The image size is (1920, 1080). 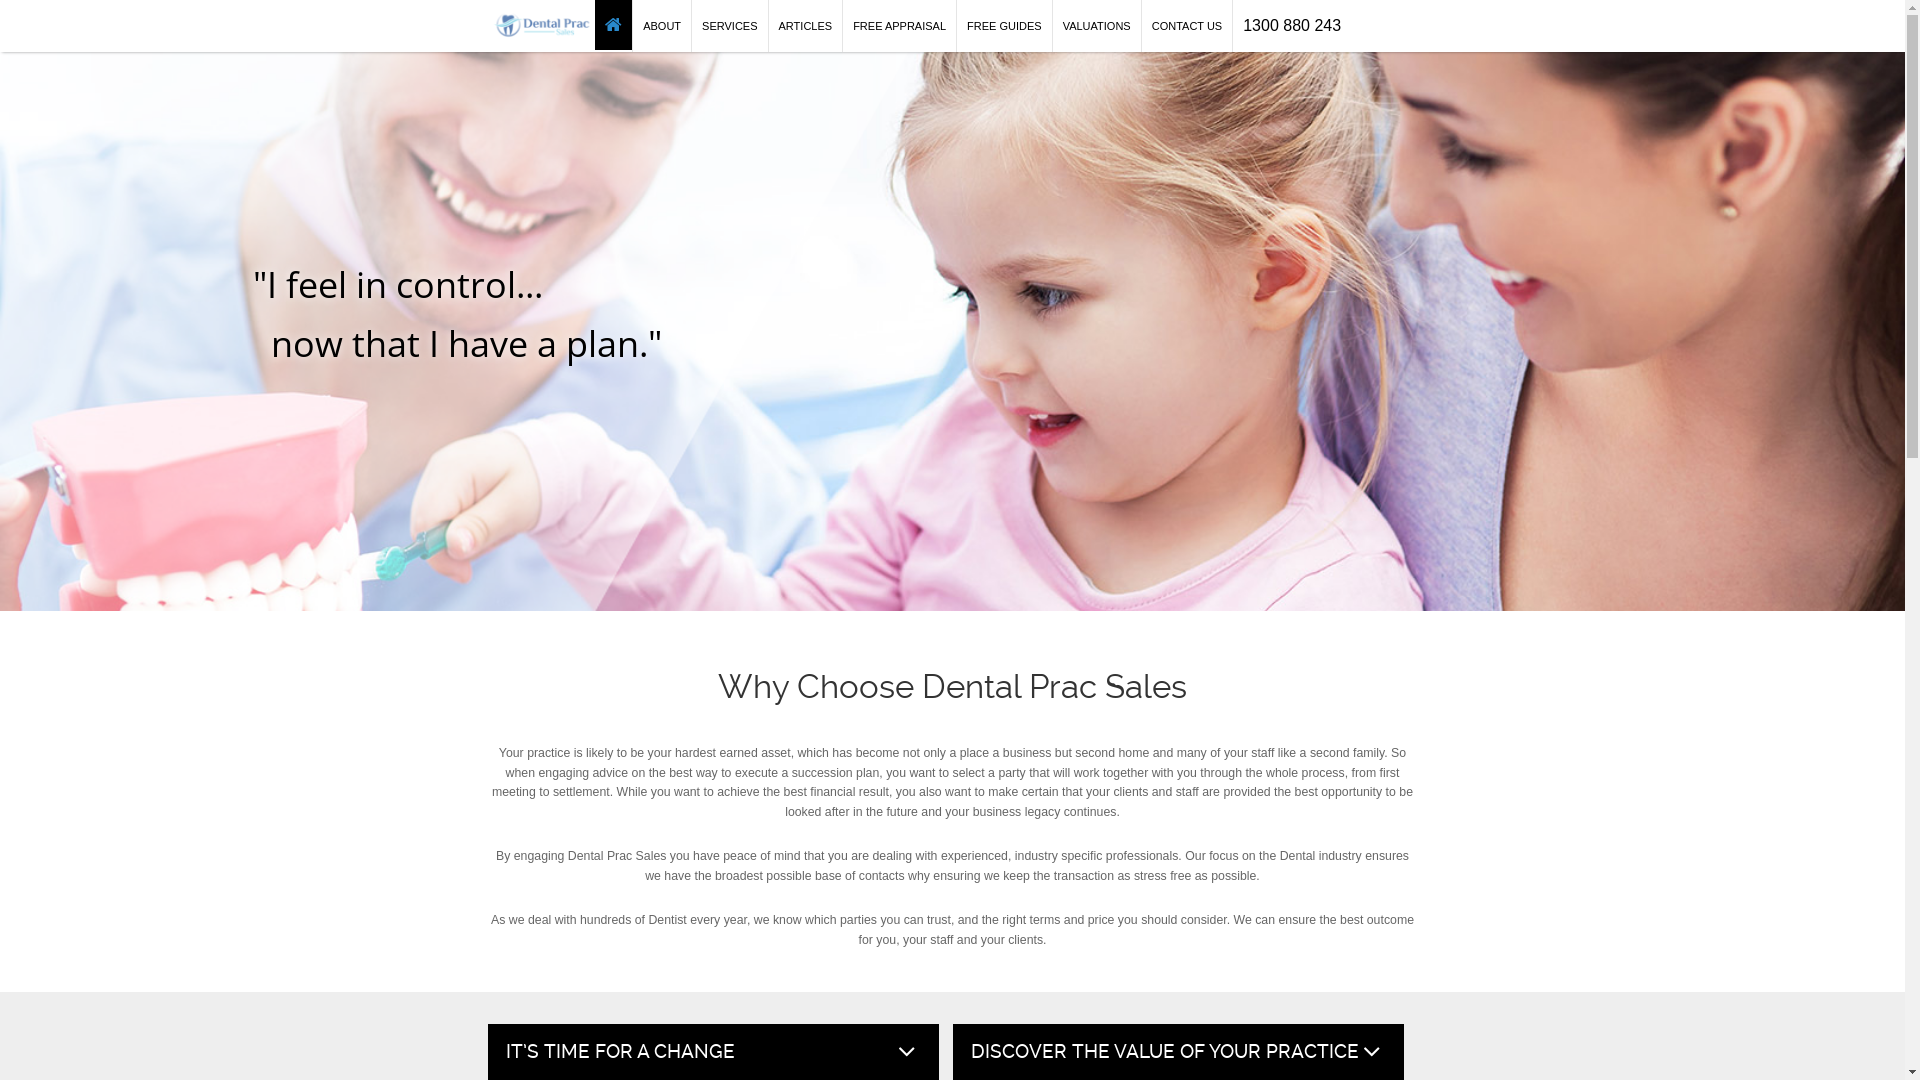 I want to click on FREE APPRAISAL, so click(x=900, y=26).